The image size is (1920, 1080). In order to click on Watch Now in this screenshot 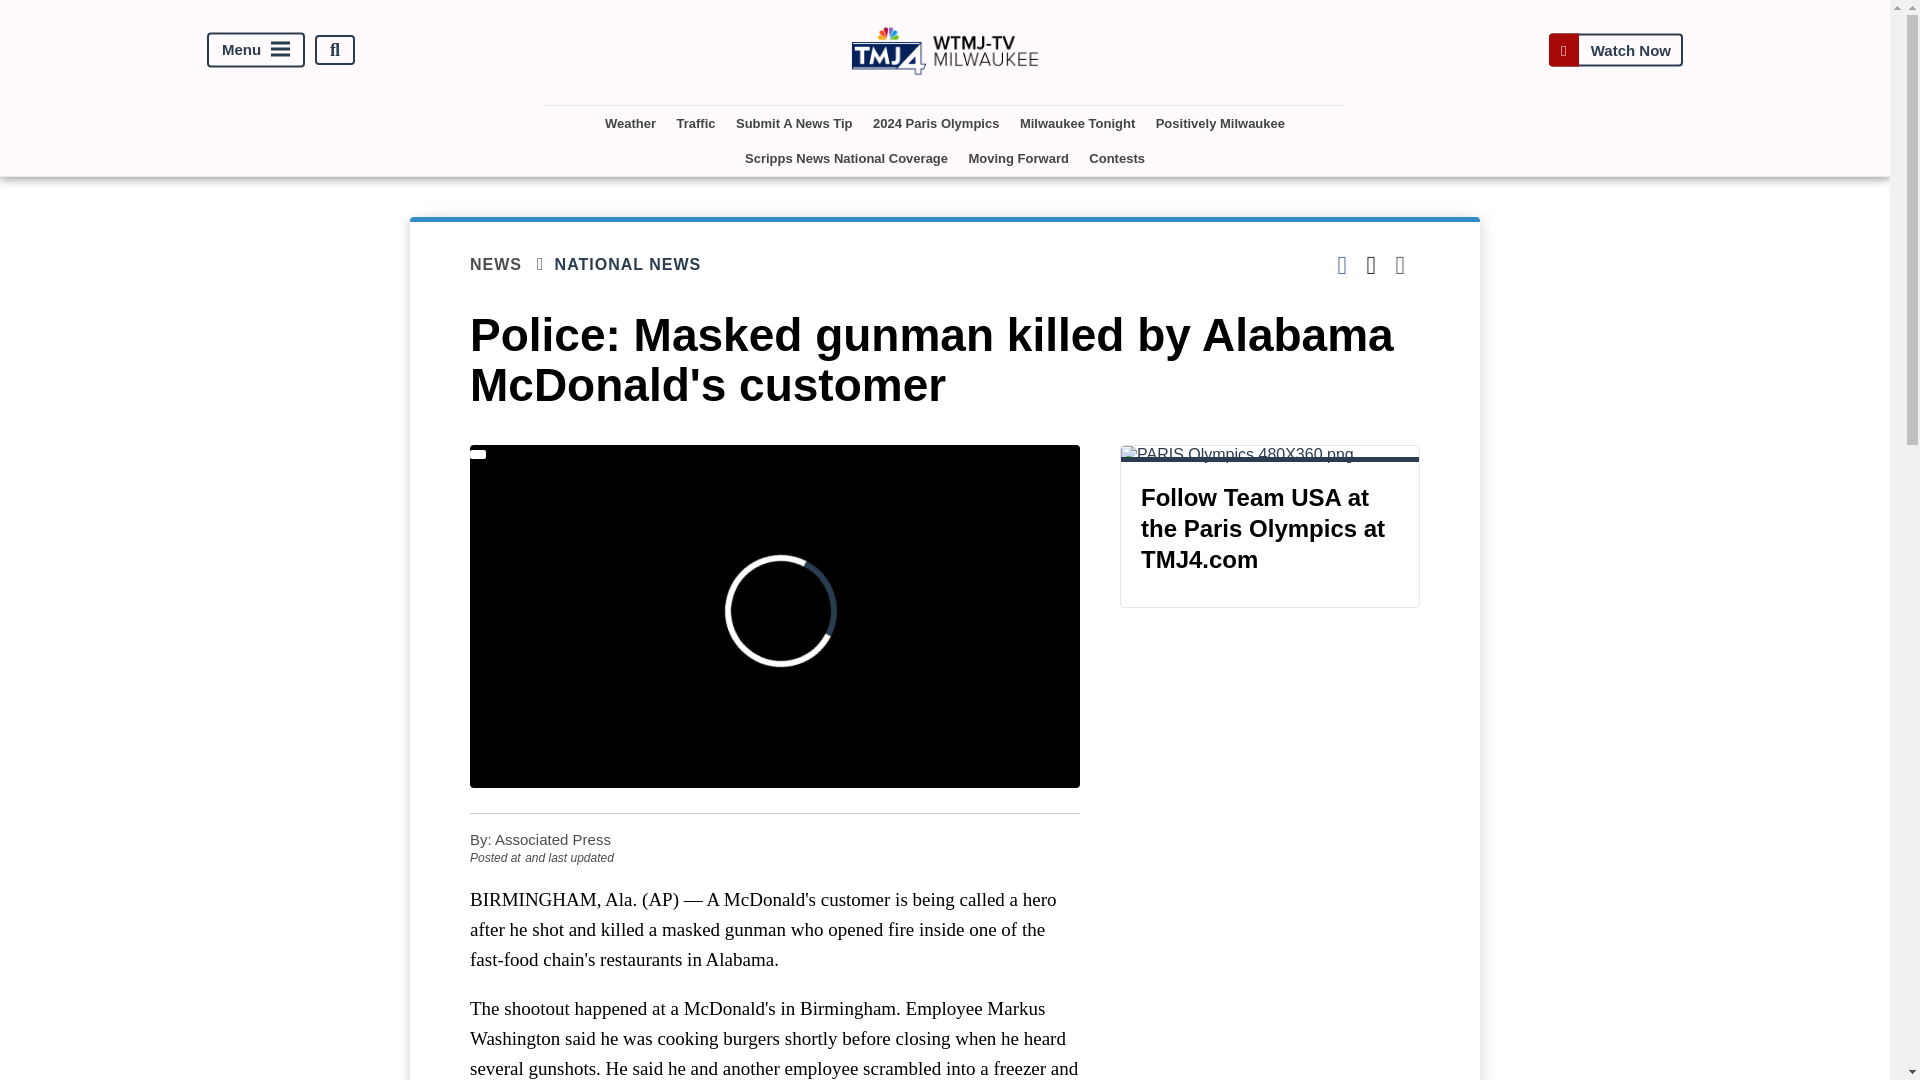, I will do `click(1615, 50)`.